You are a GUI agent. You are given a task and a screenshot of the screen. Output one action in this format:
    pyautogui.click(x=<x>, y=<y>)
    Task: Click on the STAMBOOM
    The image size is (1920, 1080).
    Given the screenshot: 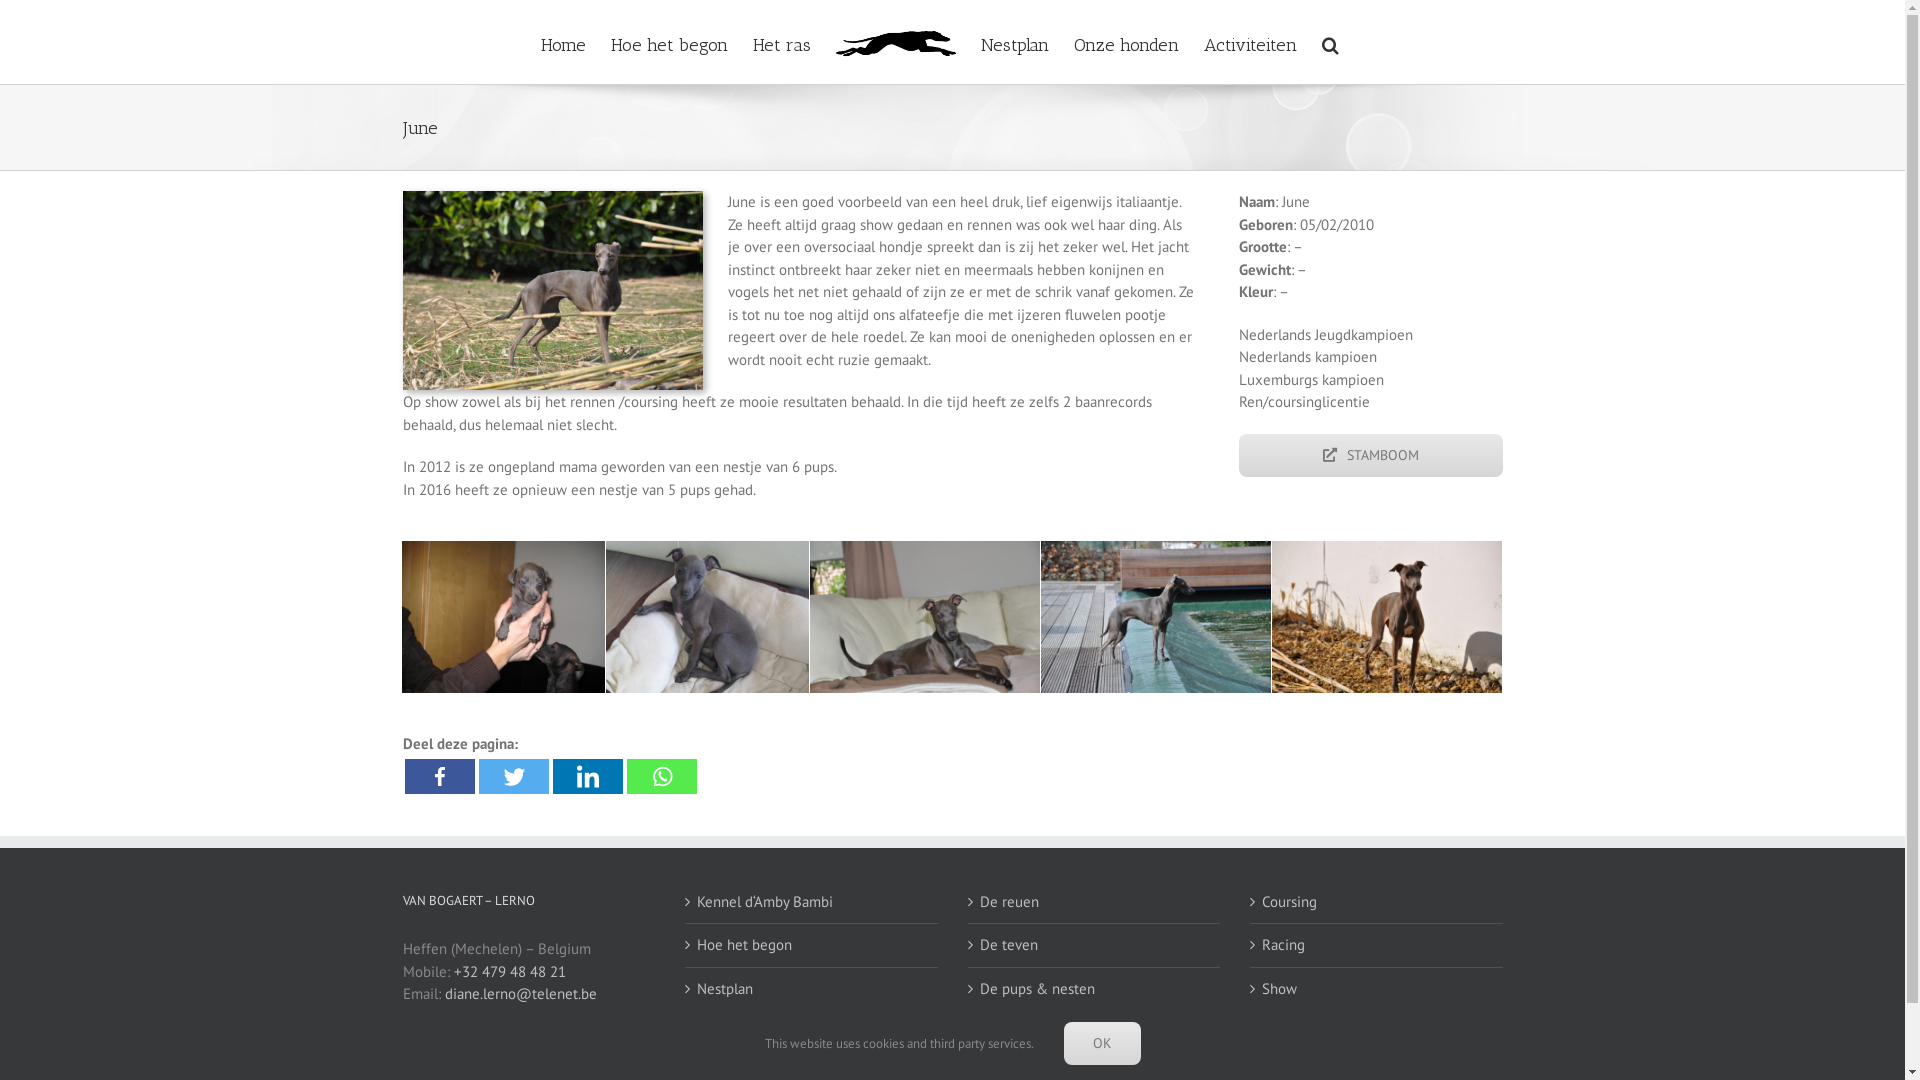 What is the action you would take?
    pyautogui.click(x=1370, y=456)
    